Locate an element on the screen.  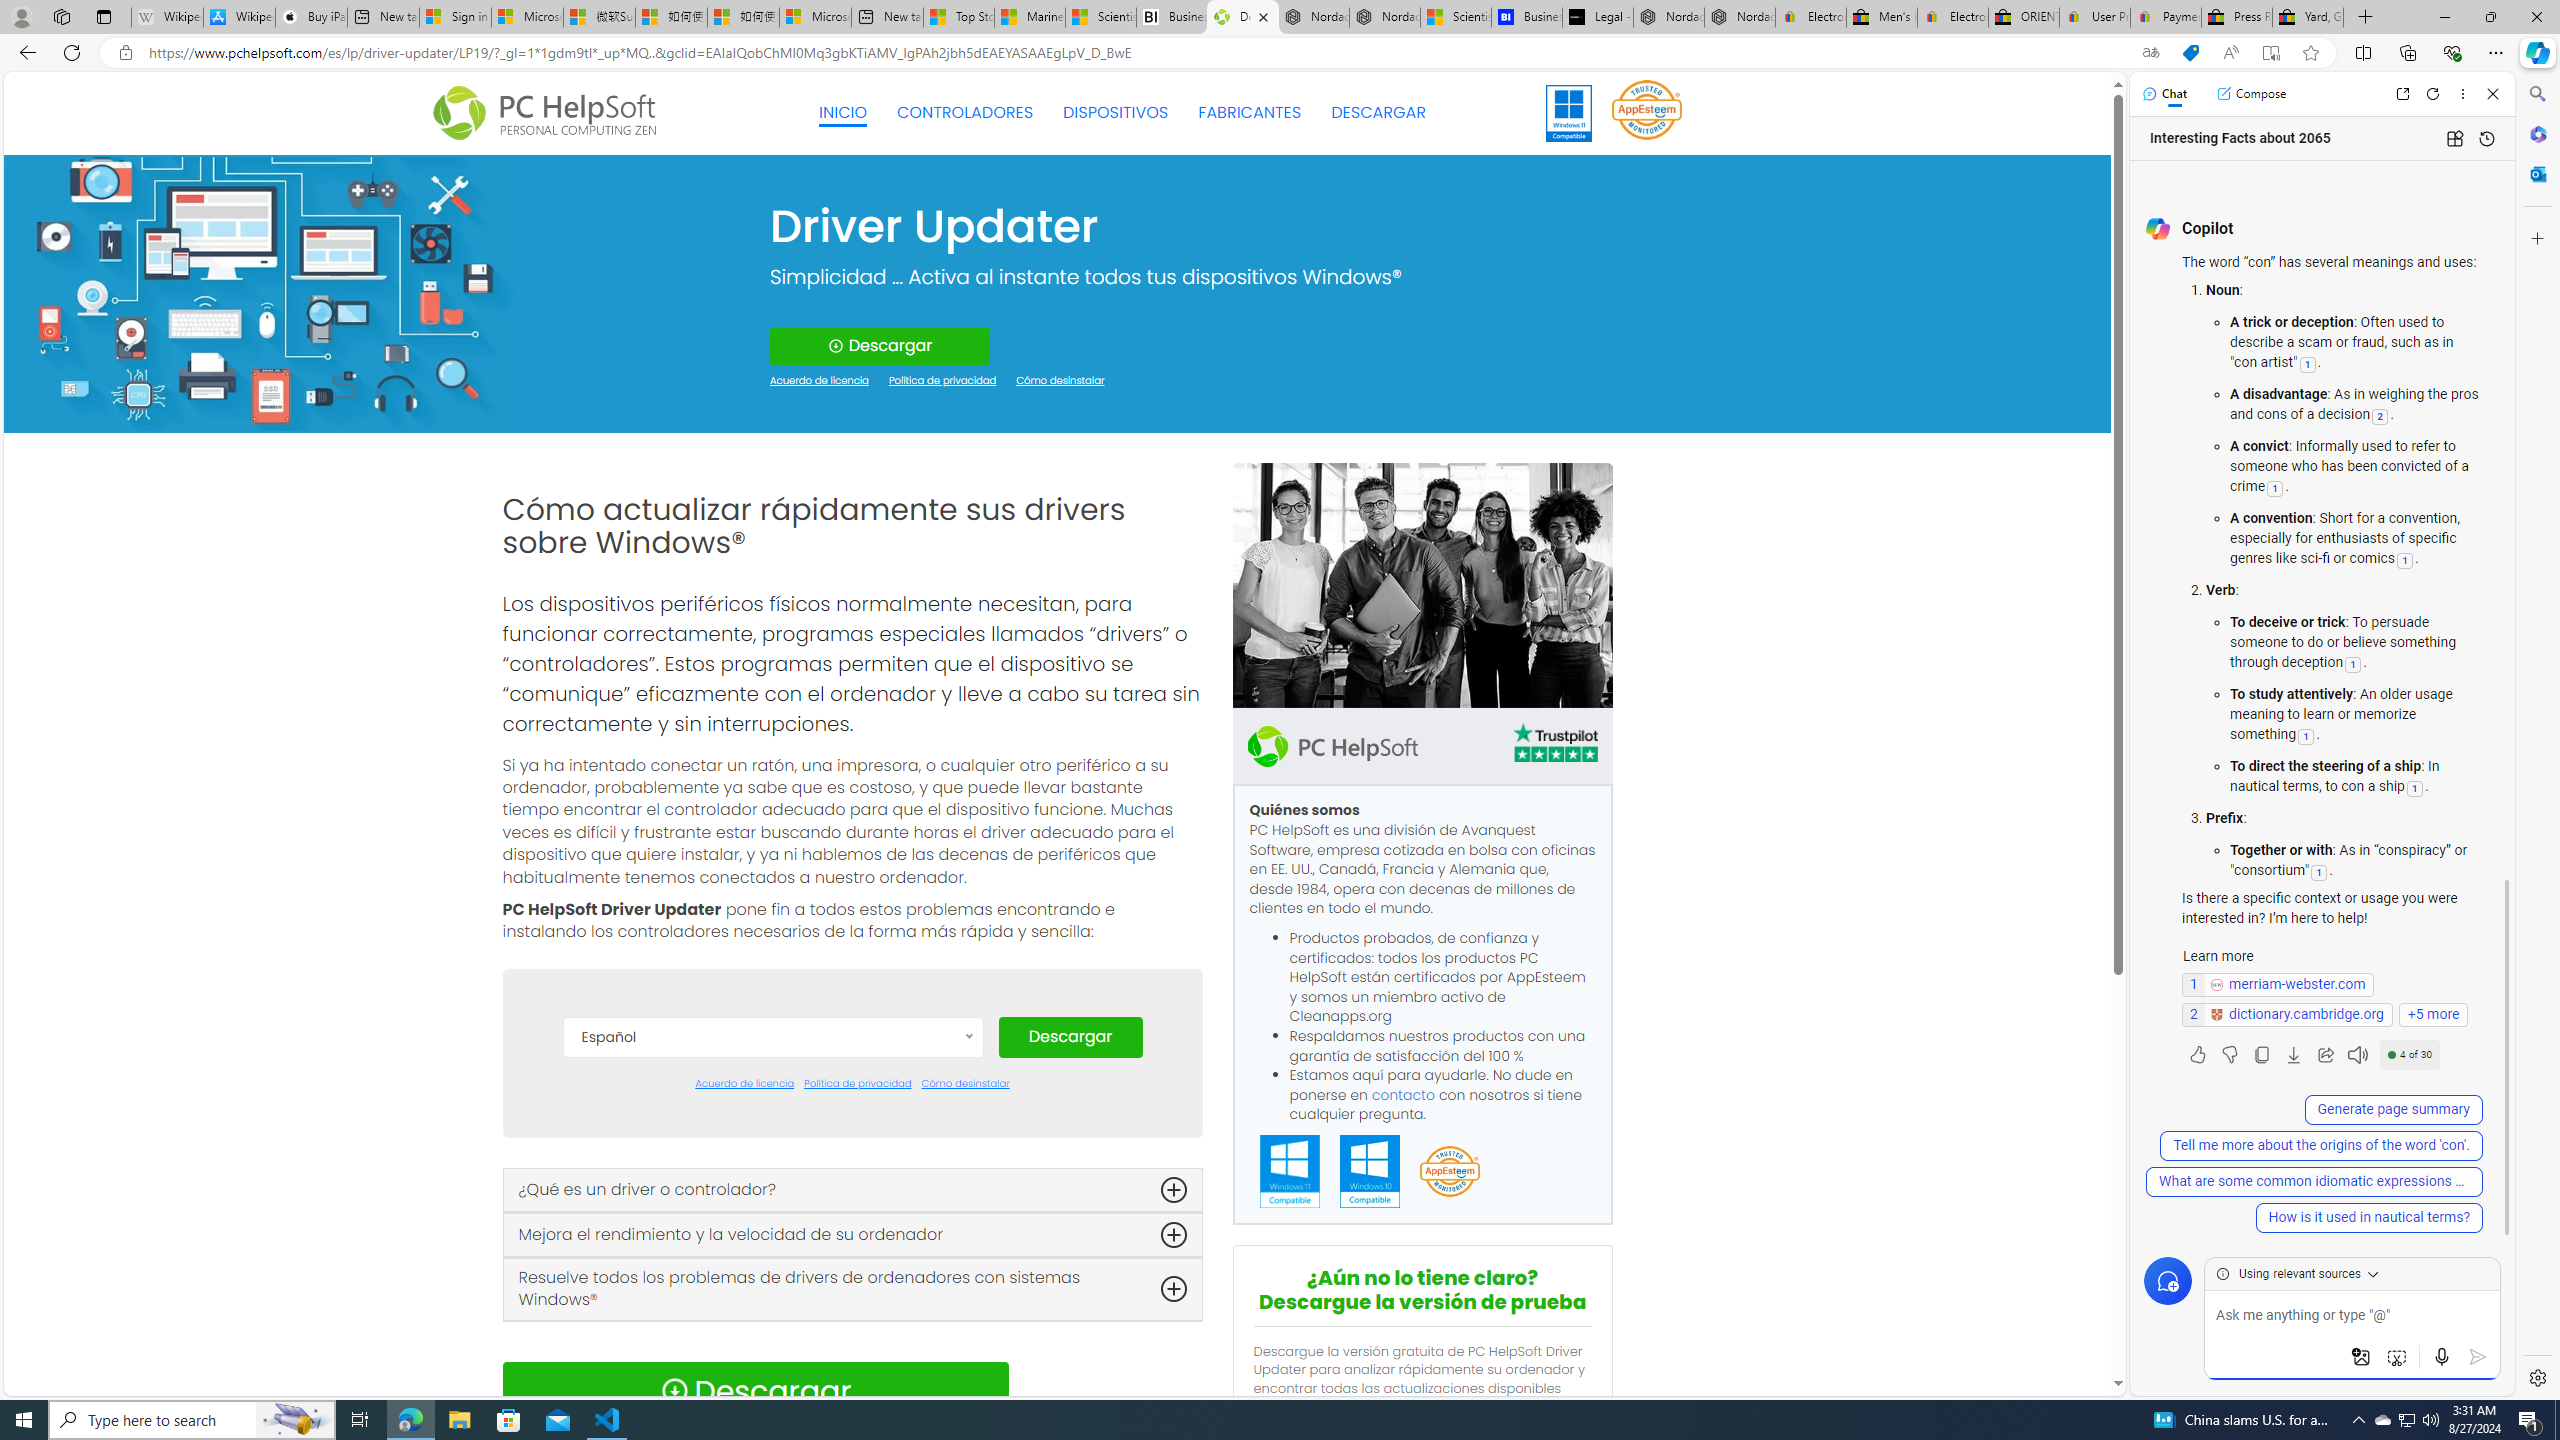
Marine life - MSN is located at coordinates (1030, 17).